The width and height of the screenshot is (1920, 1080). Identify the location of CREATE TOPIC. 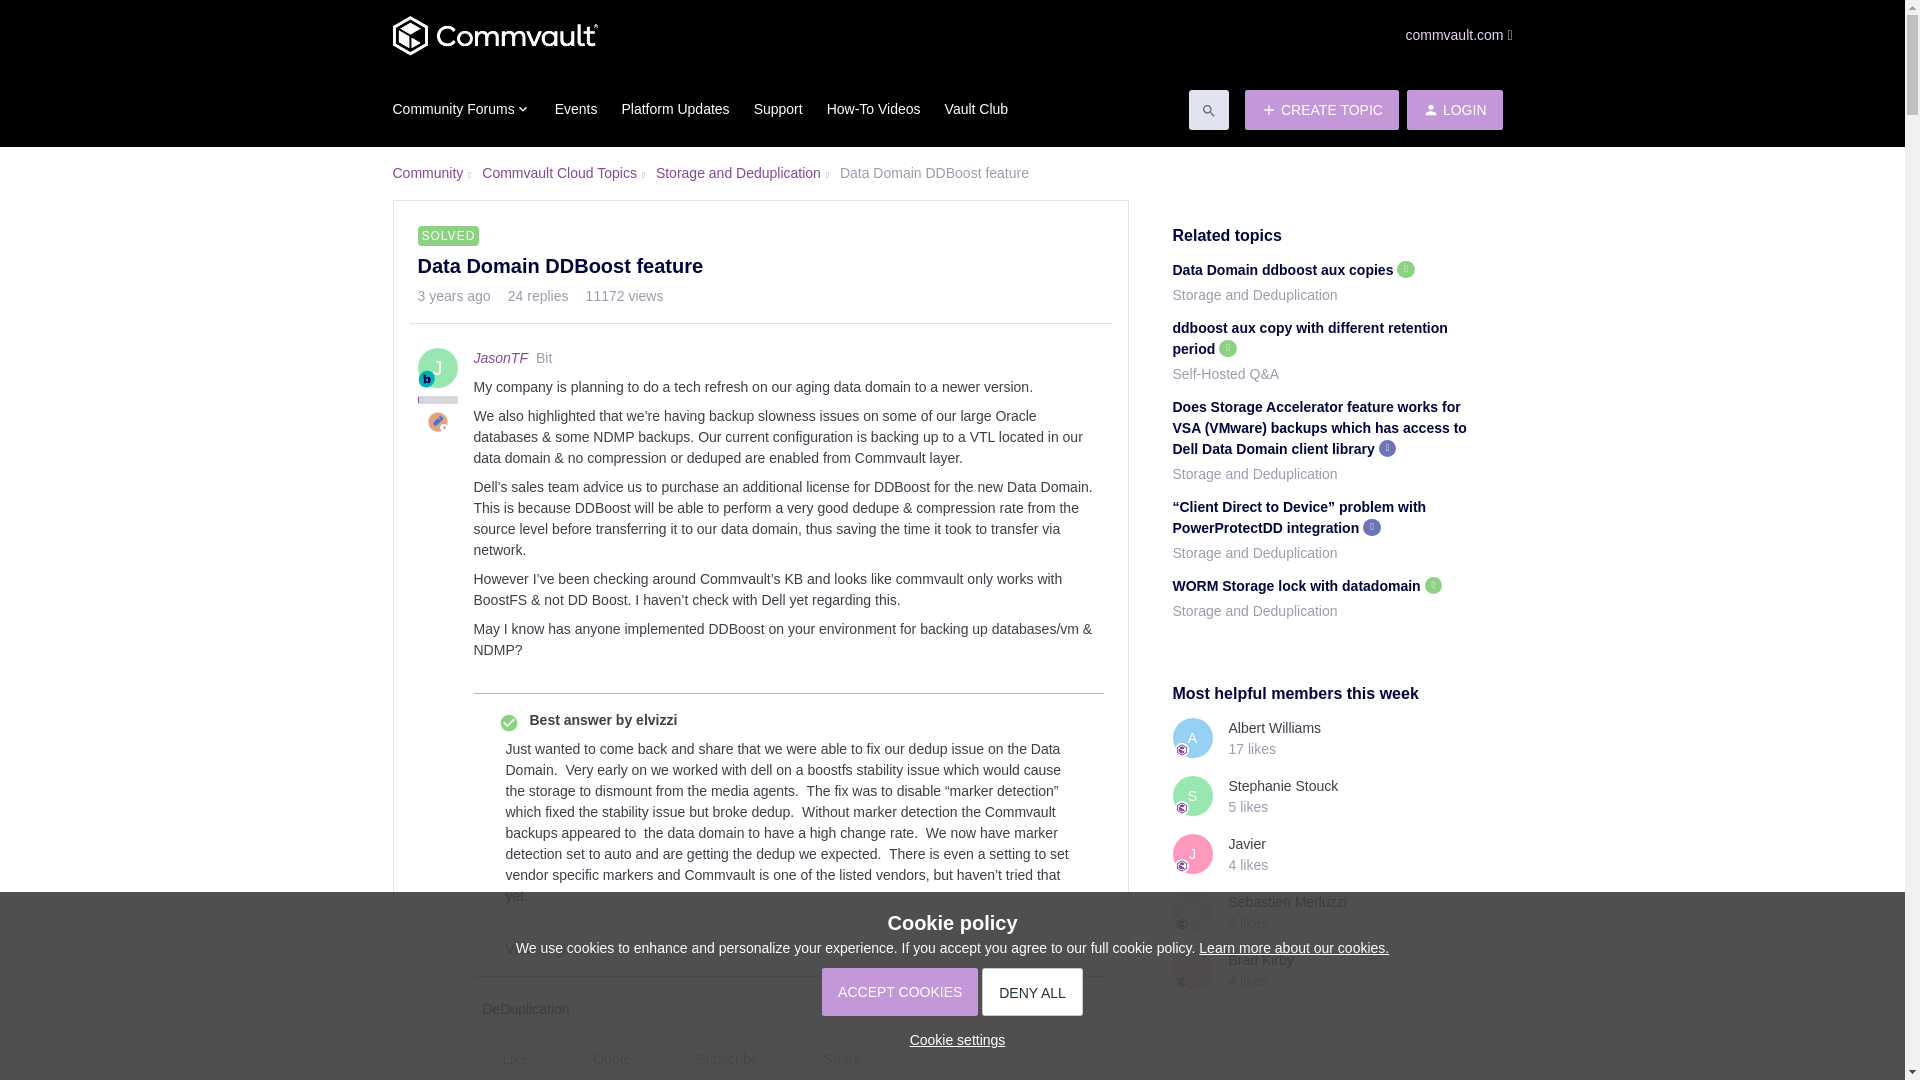
(1322, 109).